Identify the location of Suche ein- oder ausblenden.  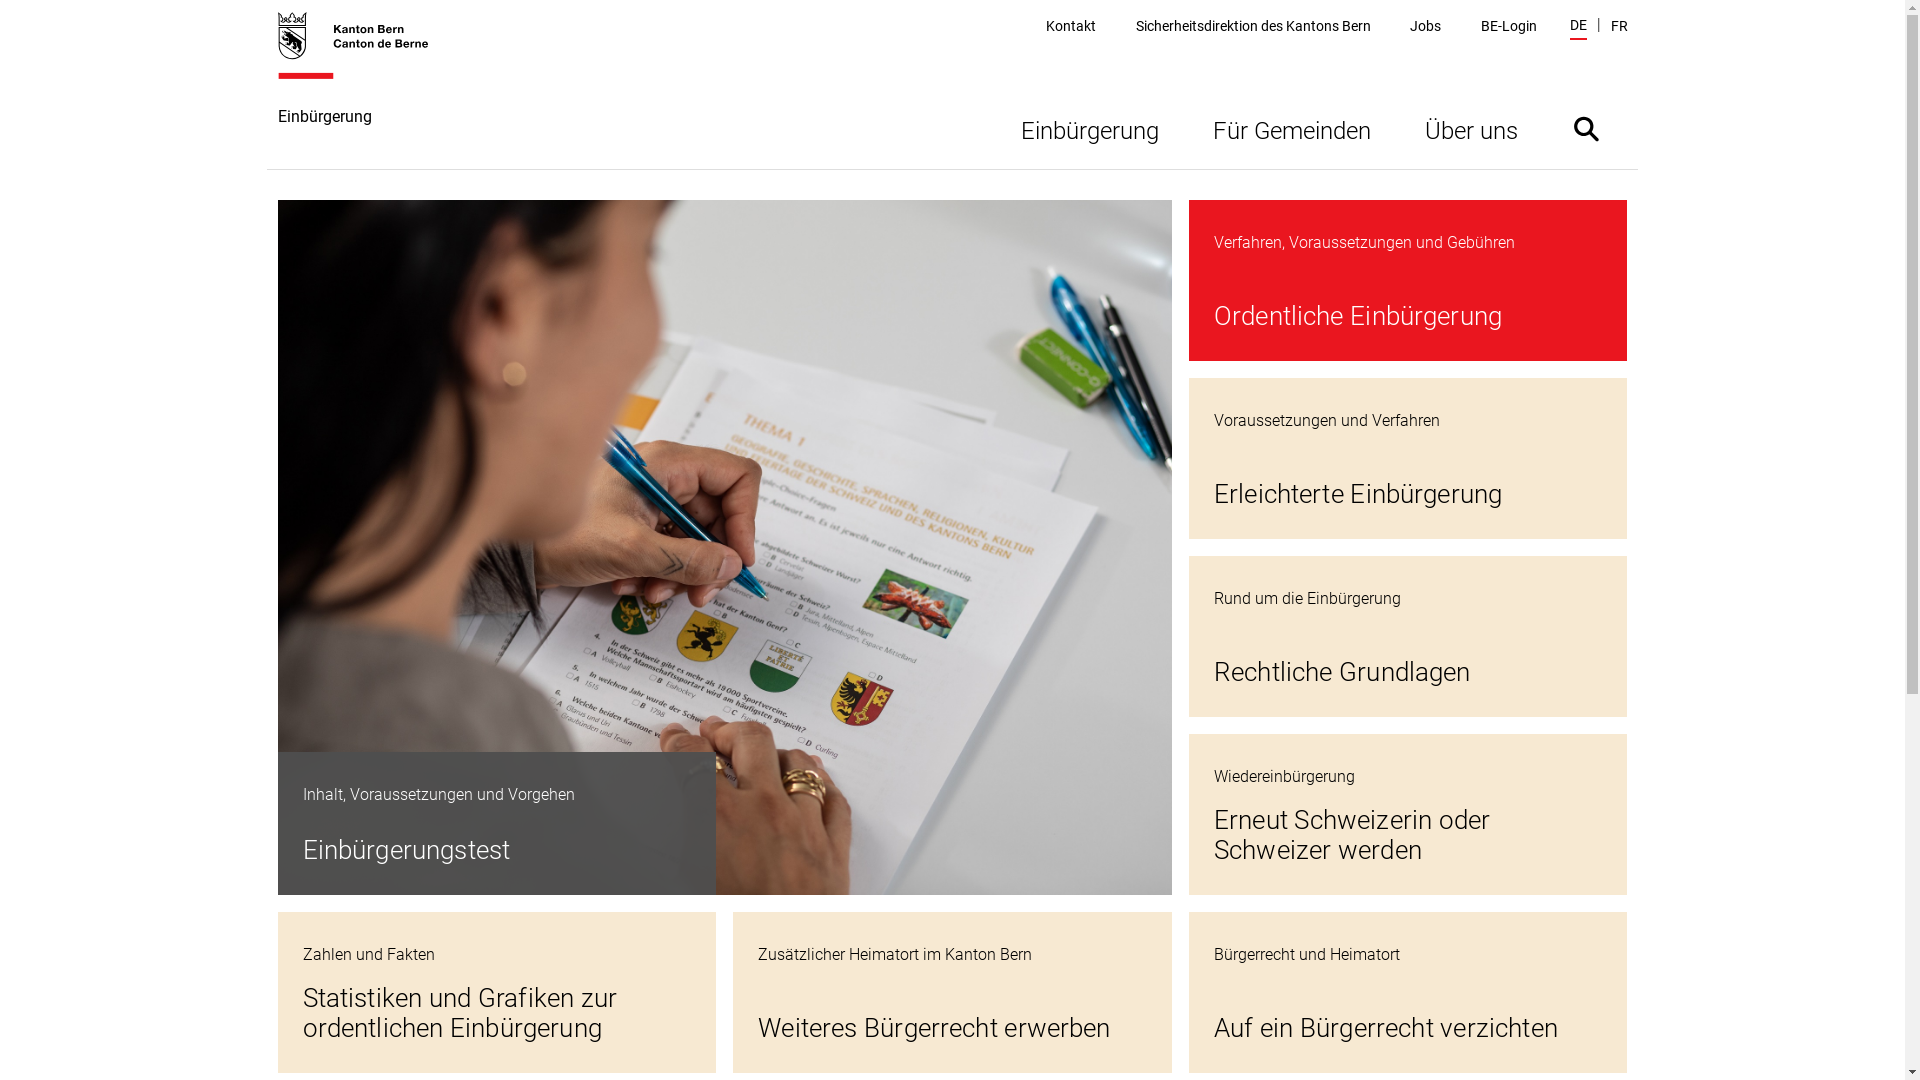
(1586, 128).